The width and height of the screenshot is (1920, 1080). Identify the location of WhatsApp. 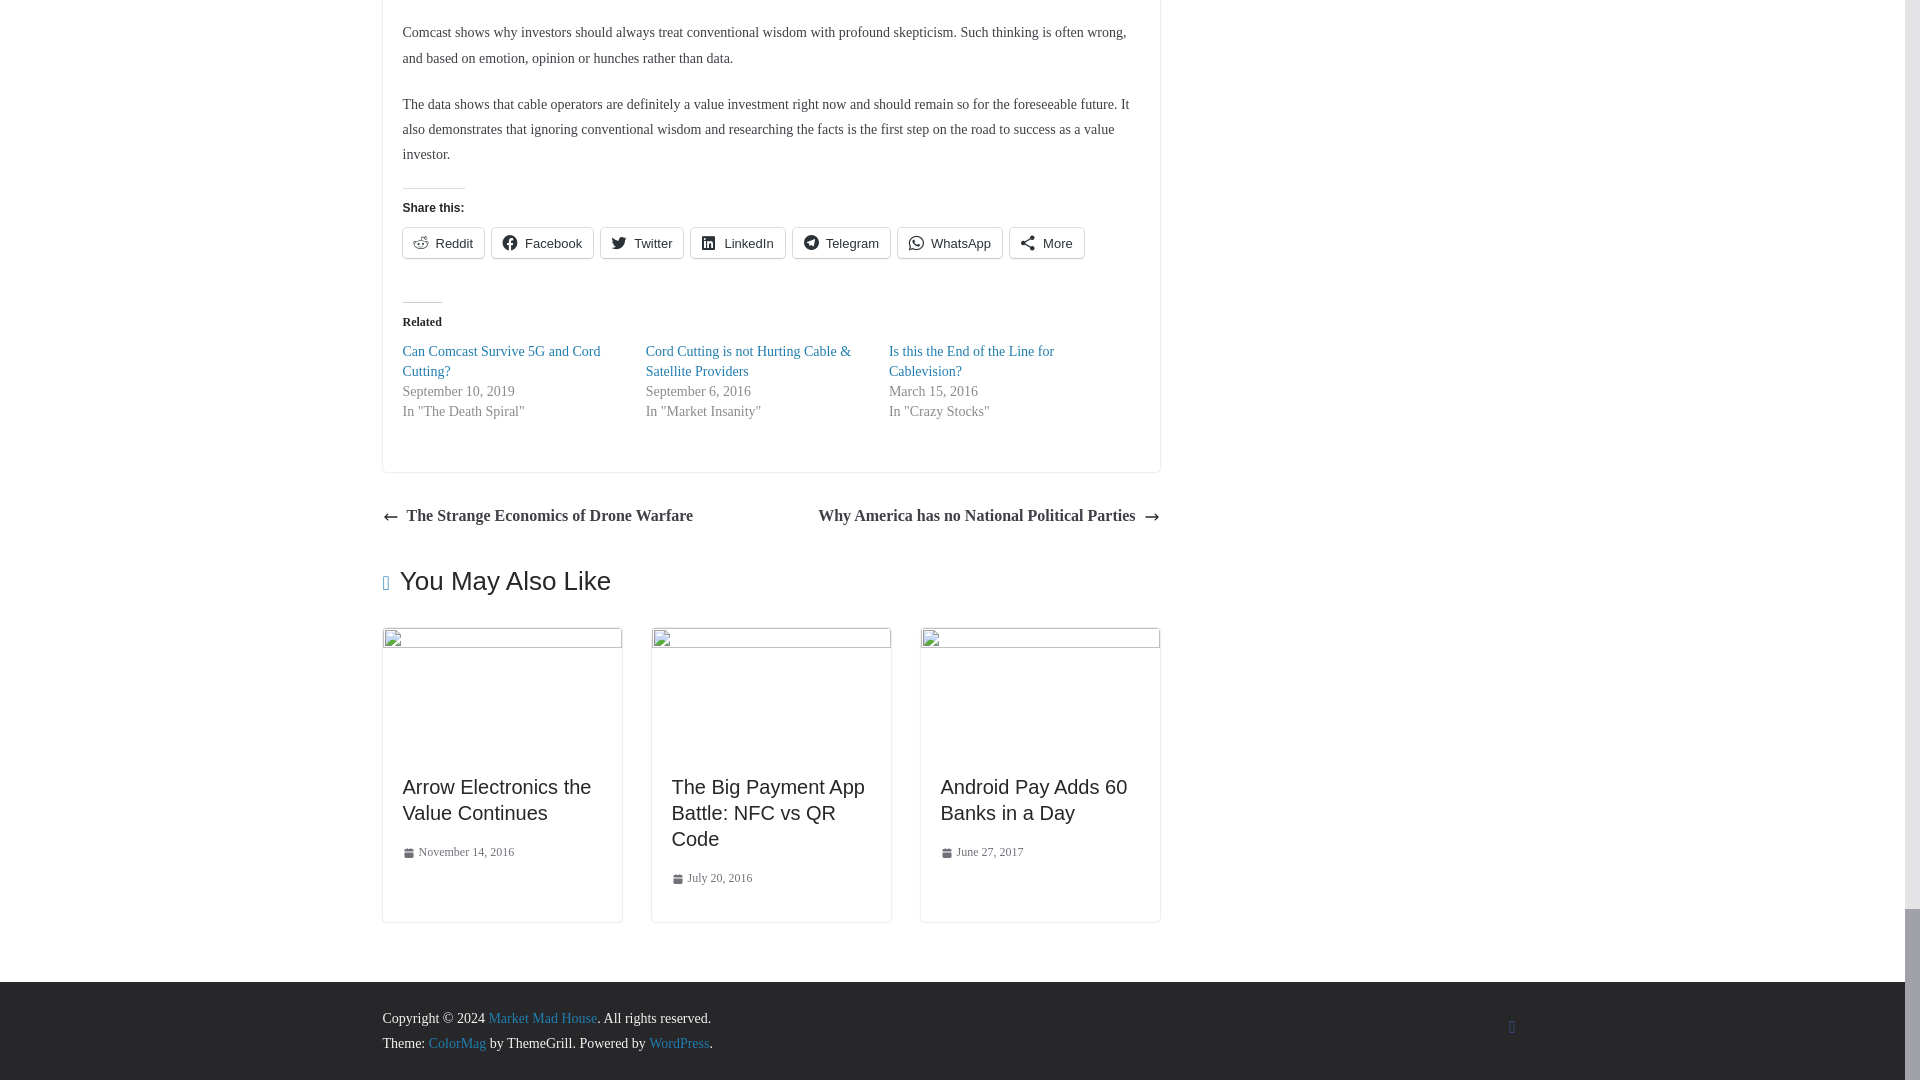
(950, 242).